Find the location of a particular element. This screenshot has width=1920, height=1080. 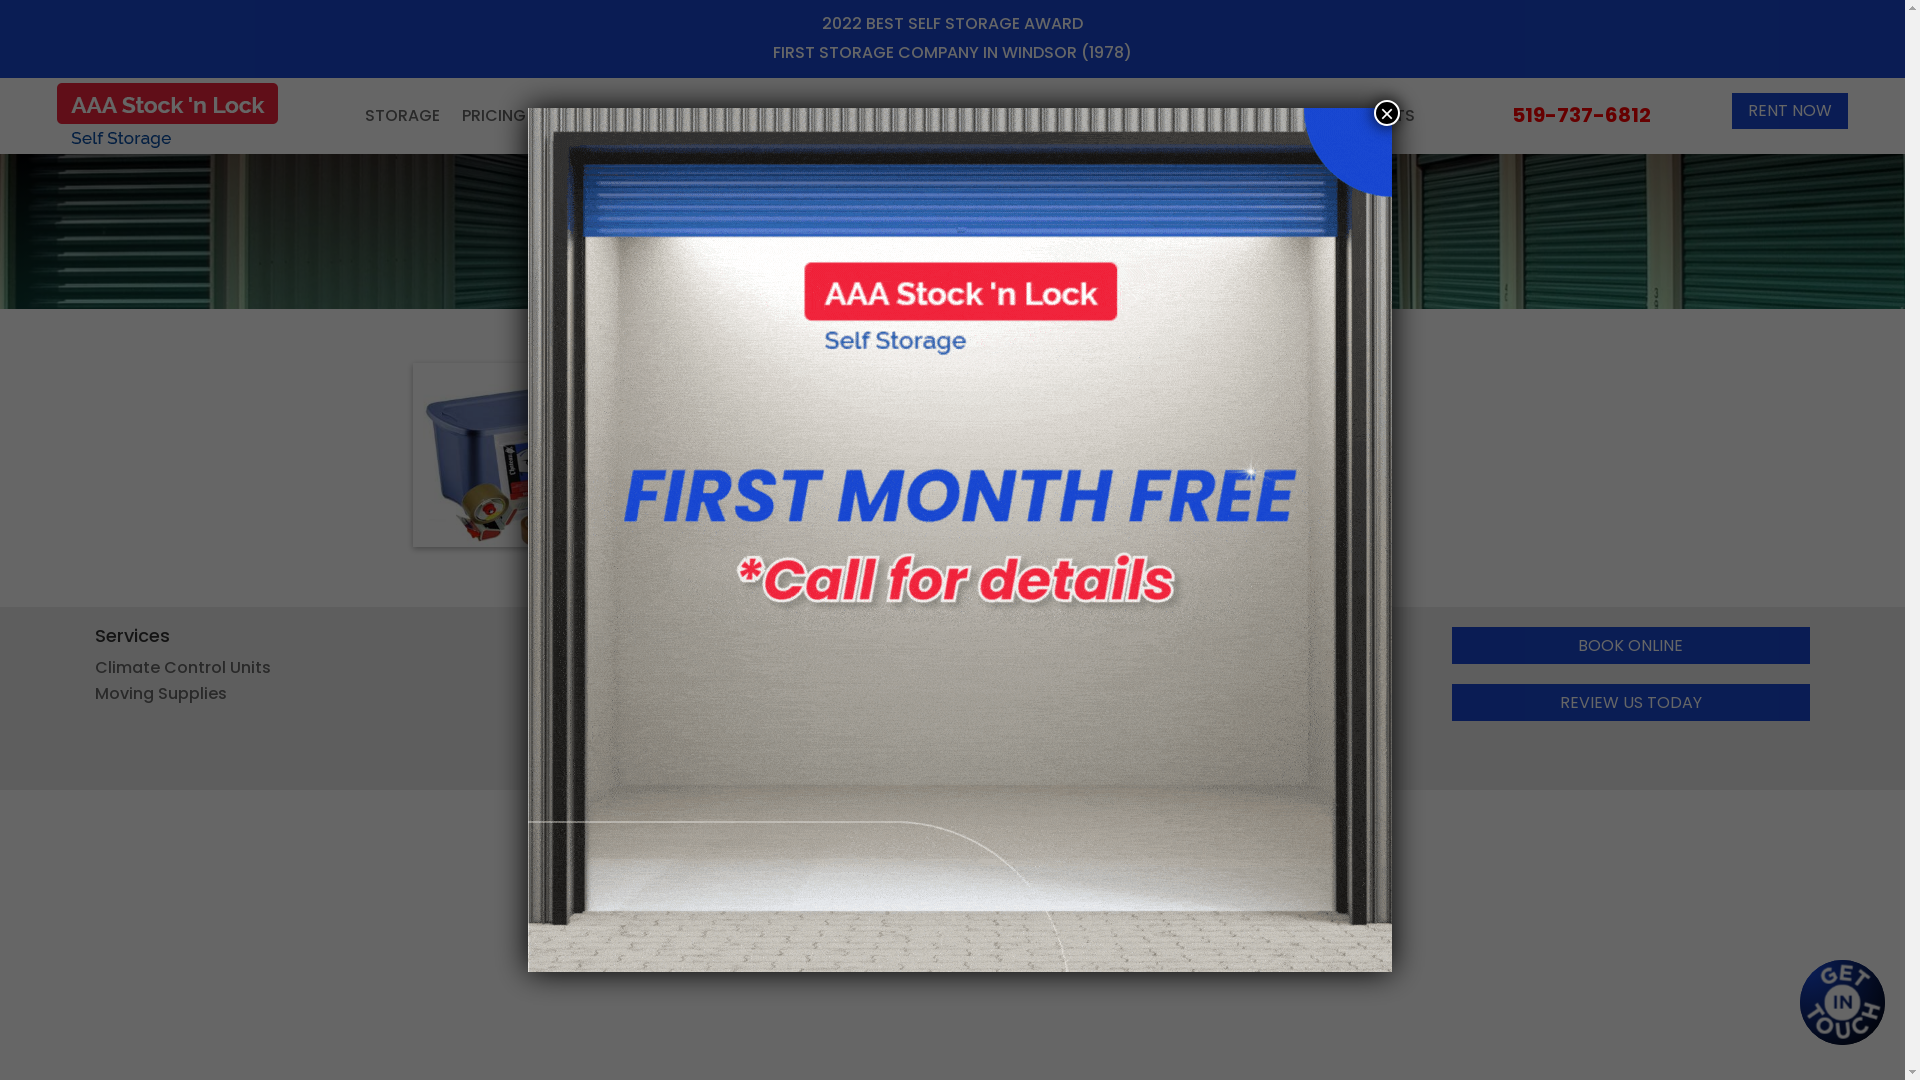

INSPIRATIONAL THOUGHTS is located at coordinates (1311, 116).